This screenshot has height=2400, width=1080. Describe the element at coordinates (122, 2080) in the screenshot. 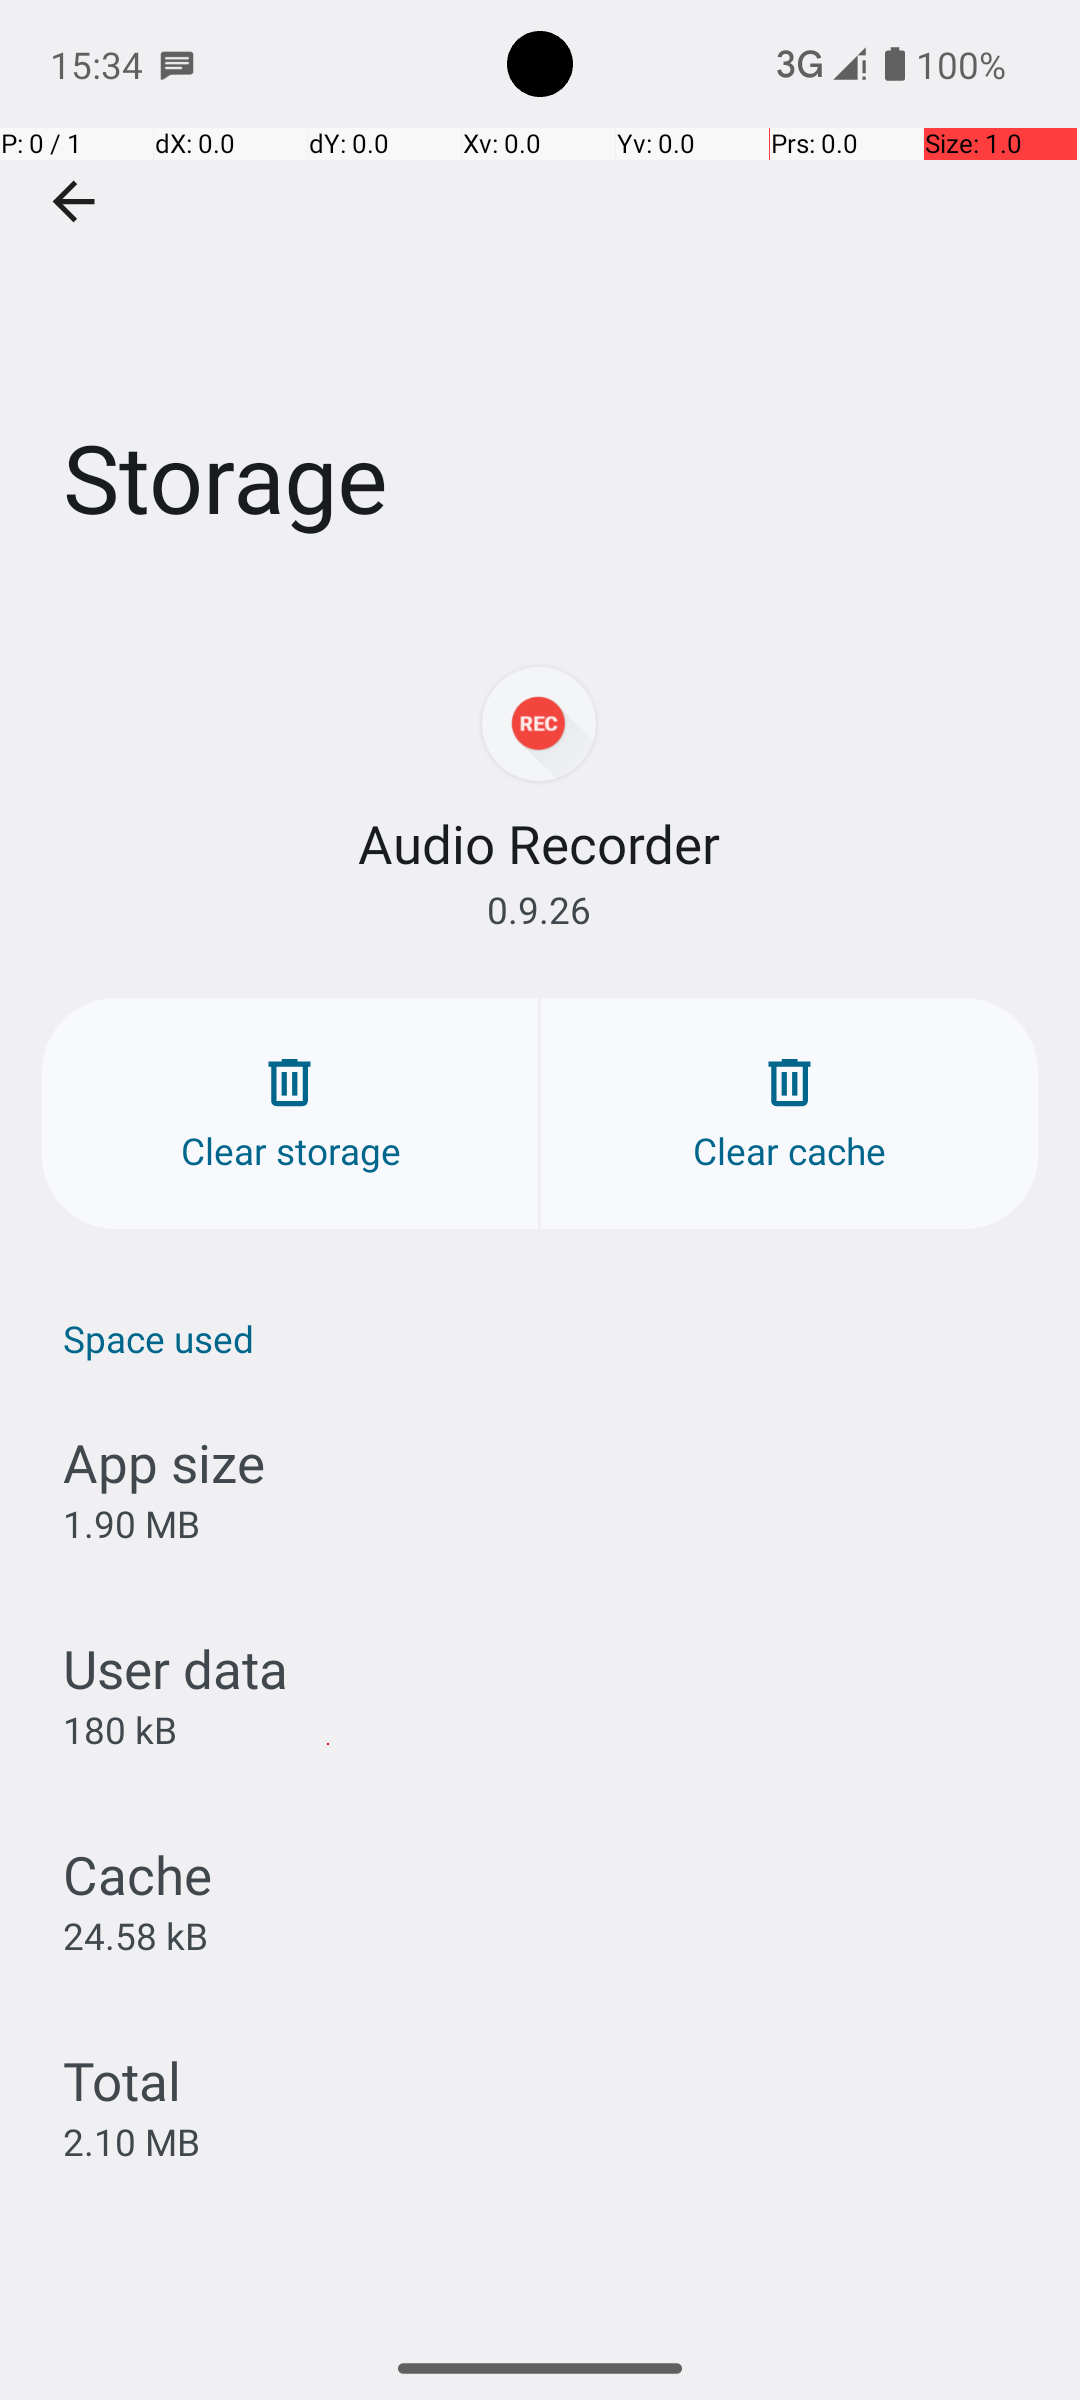

I see `Total` at that location.